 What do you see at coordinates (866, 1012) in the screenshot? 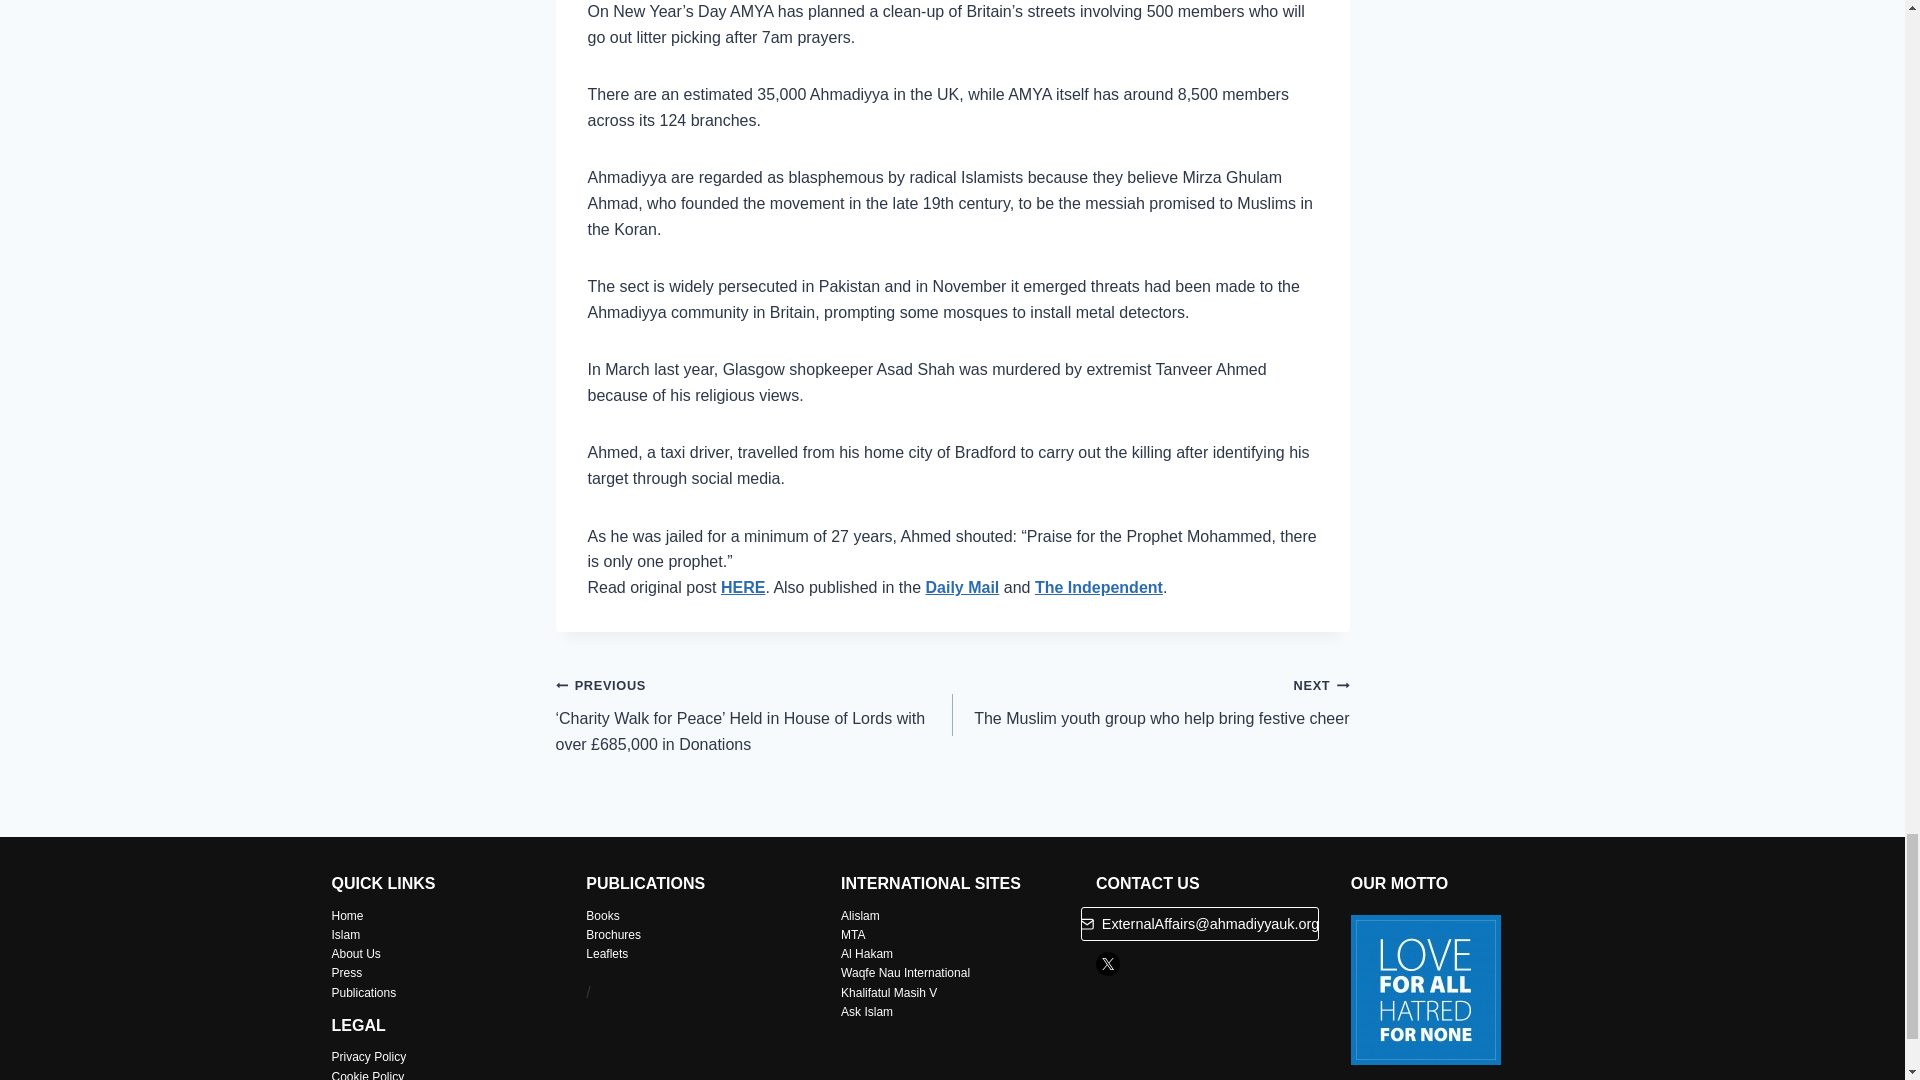
I see `Ask Islam` at bounding box center [866, 1012].